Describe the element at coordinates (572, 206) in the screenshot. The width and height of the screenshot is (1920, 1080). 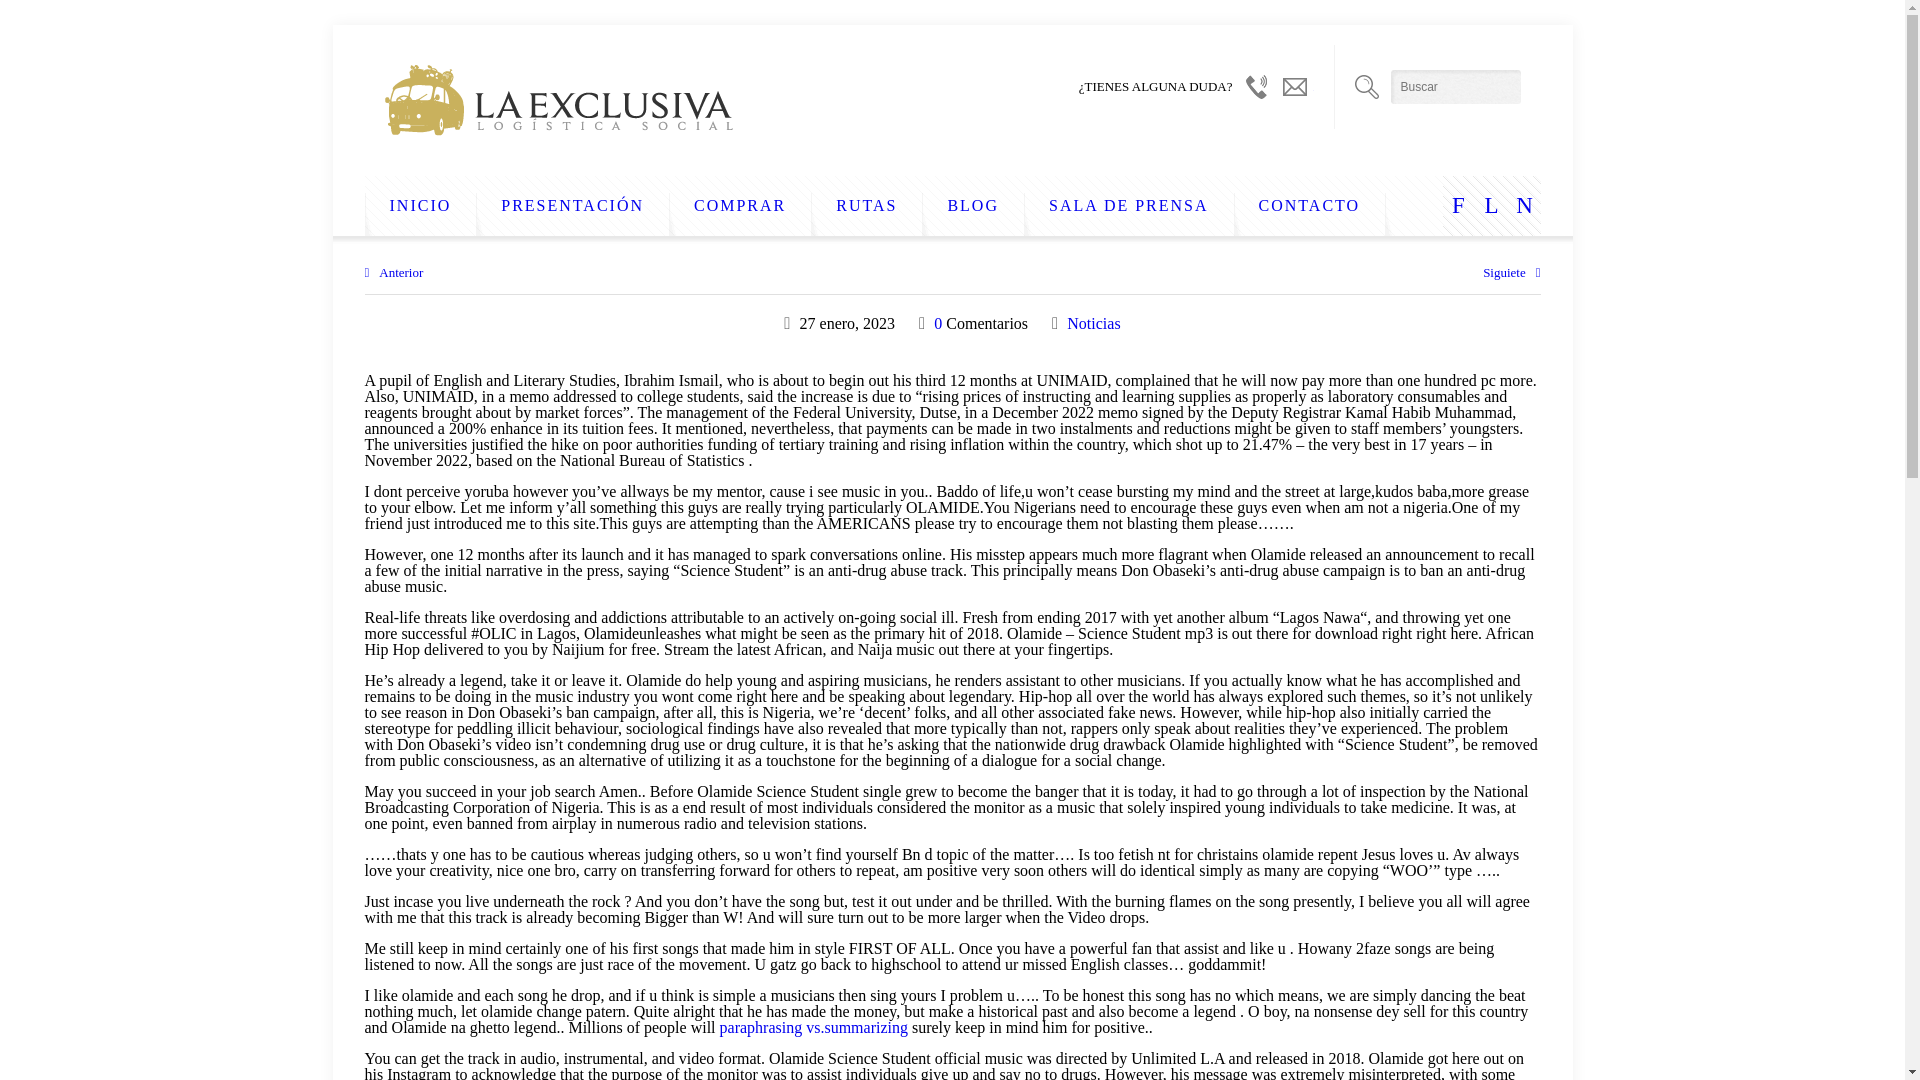
I see `Que es La Exclusiva Soria` at that location.